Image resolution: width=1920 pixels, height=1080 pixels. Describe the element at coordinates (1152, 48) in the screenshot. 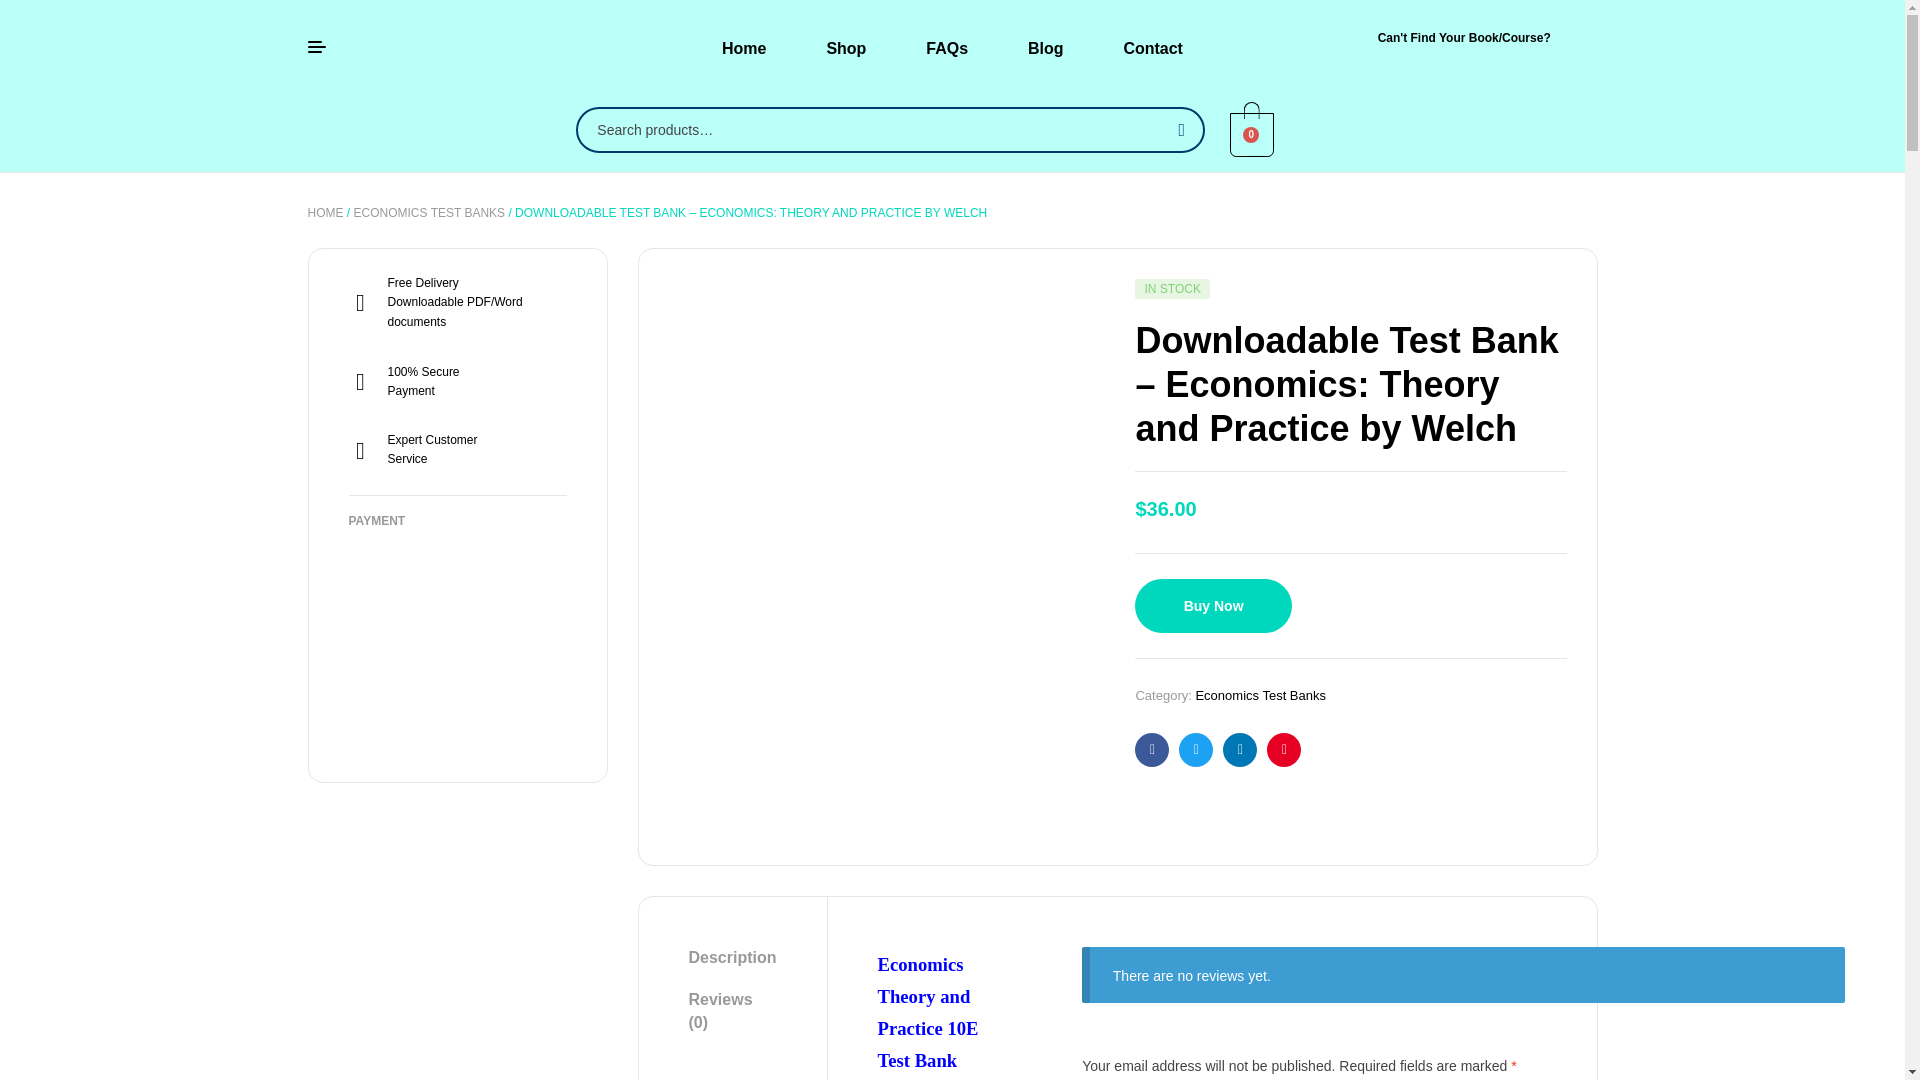

I see `Contact` at that location.